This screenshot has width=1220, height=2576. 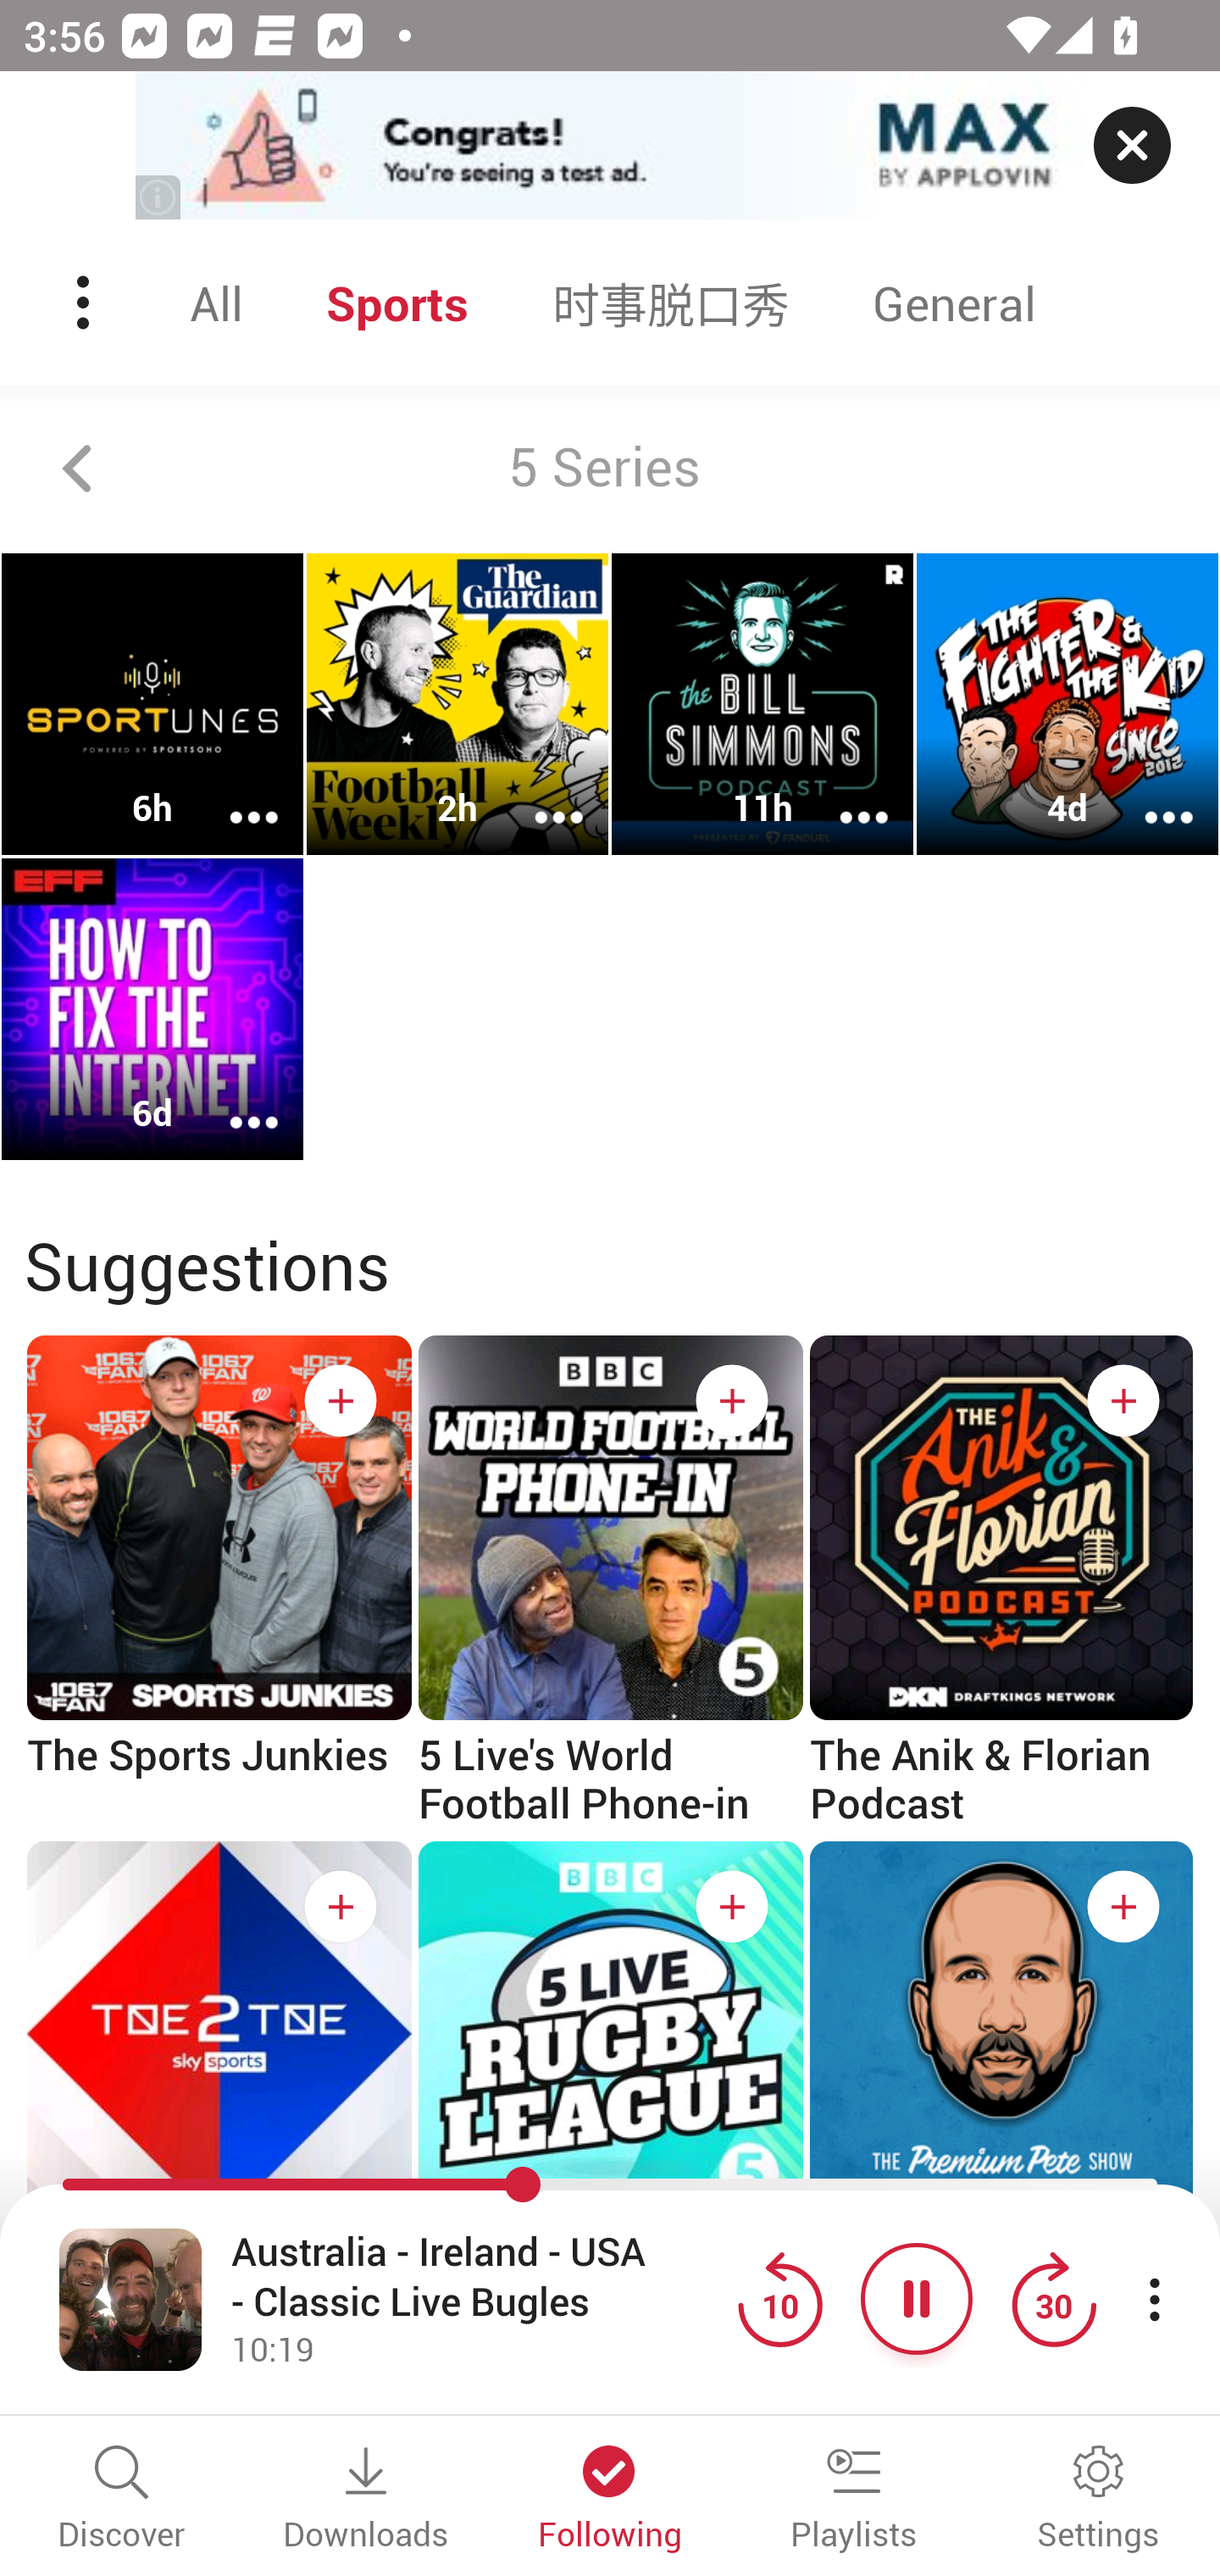 I want to click on Australia - Ireland - USA - Classic Live Bugles, so click(x=476, y=2277).